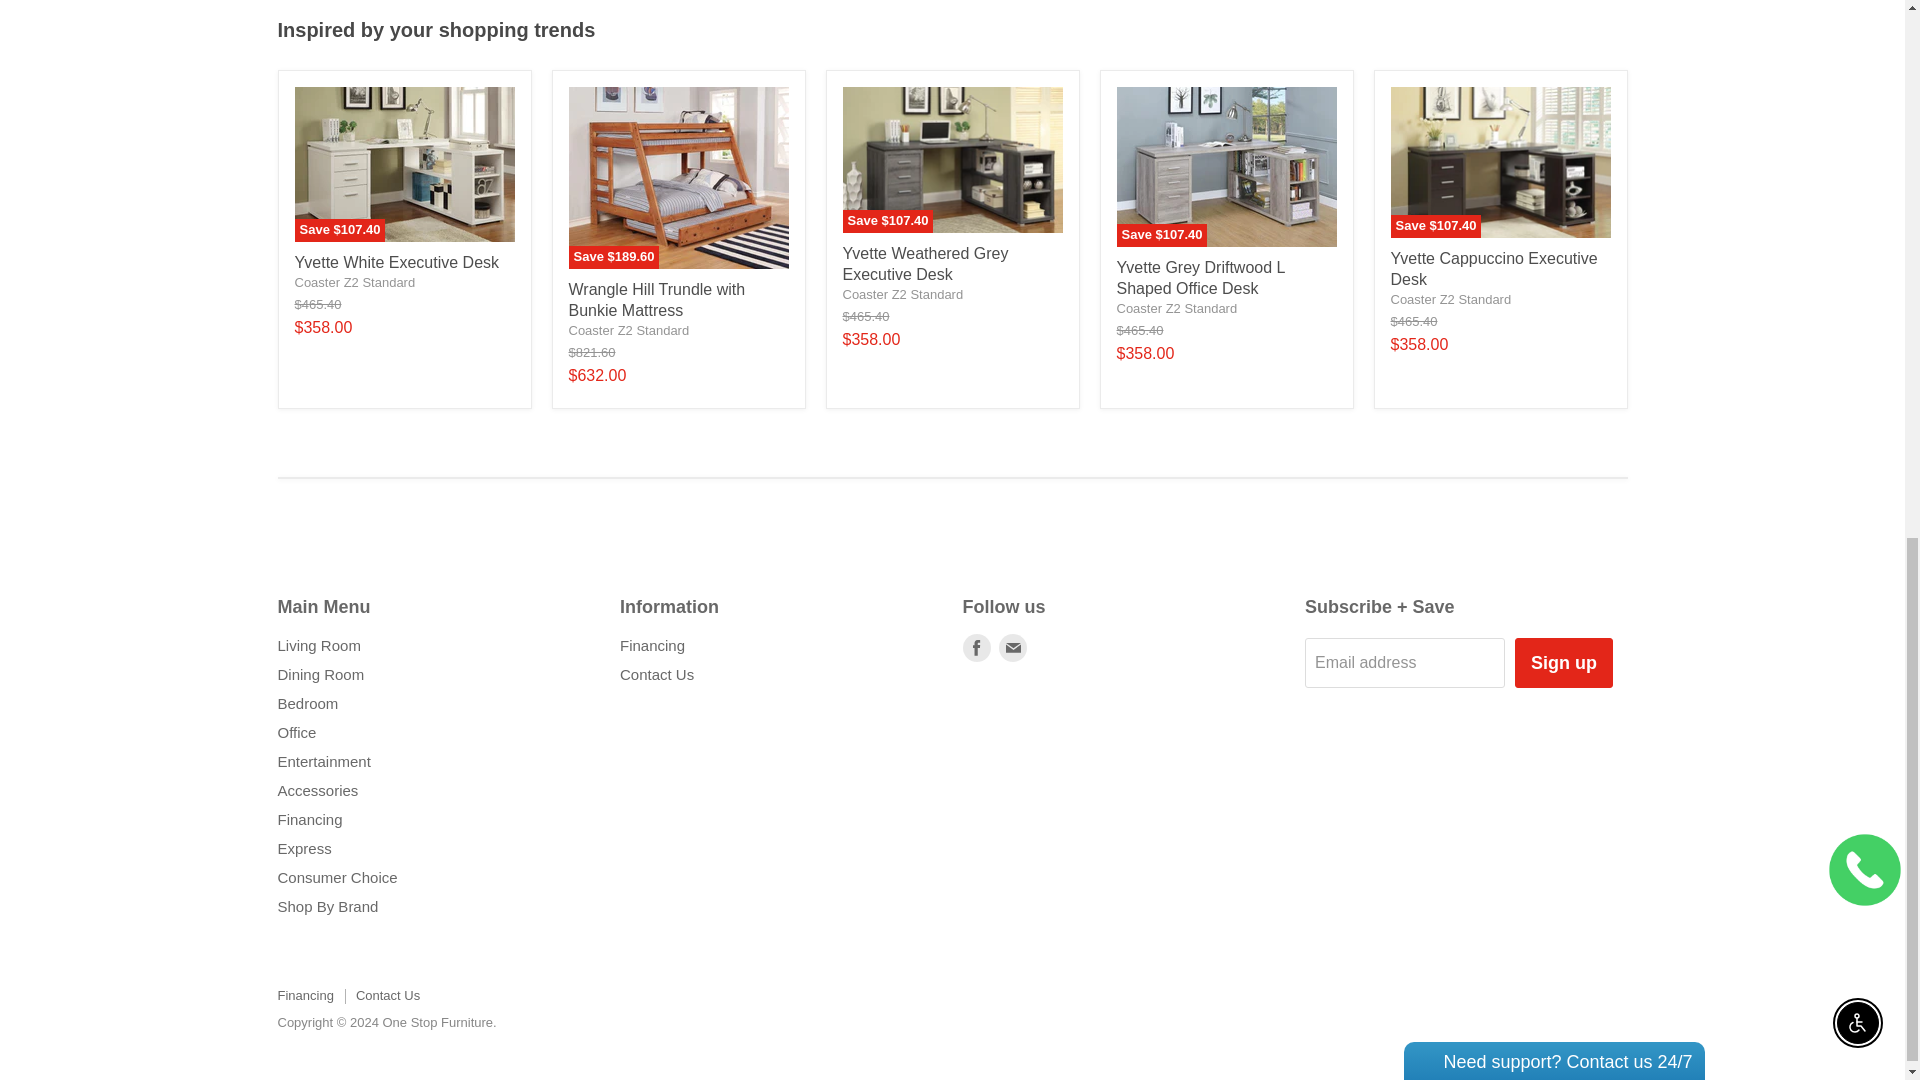 The image size is (1920, 1080). I want to click on Coaster Z2 Standard, so click(1450, 298).